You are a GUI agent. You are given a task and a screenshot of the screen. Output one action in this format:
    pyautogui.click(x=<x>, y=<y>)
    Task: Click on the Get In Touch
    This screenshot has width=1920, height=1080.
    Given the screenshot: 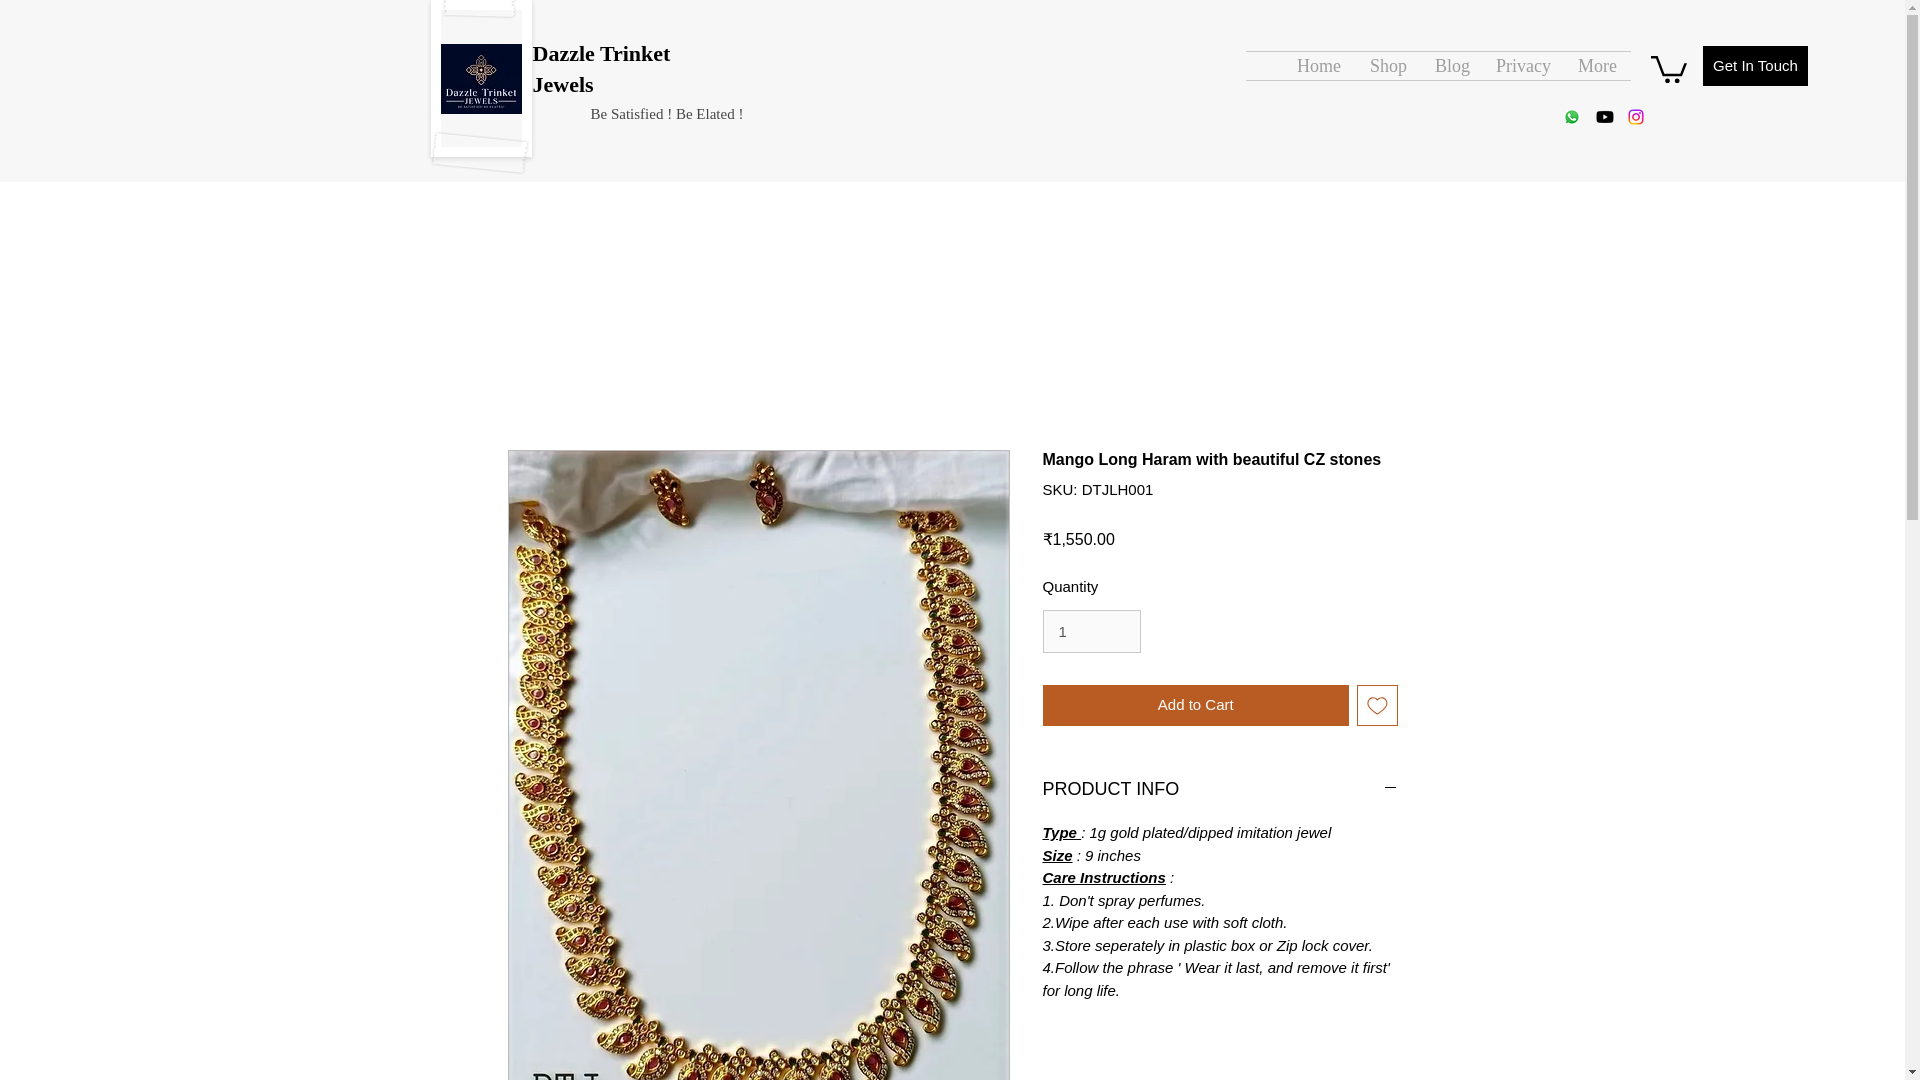 What is the action you would take?
    pyautogui.click(x=1756, y=66)
    